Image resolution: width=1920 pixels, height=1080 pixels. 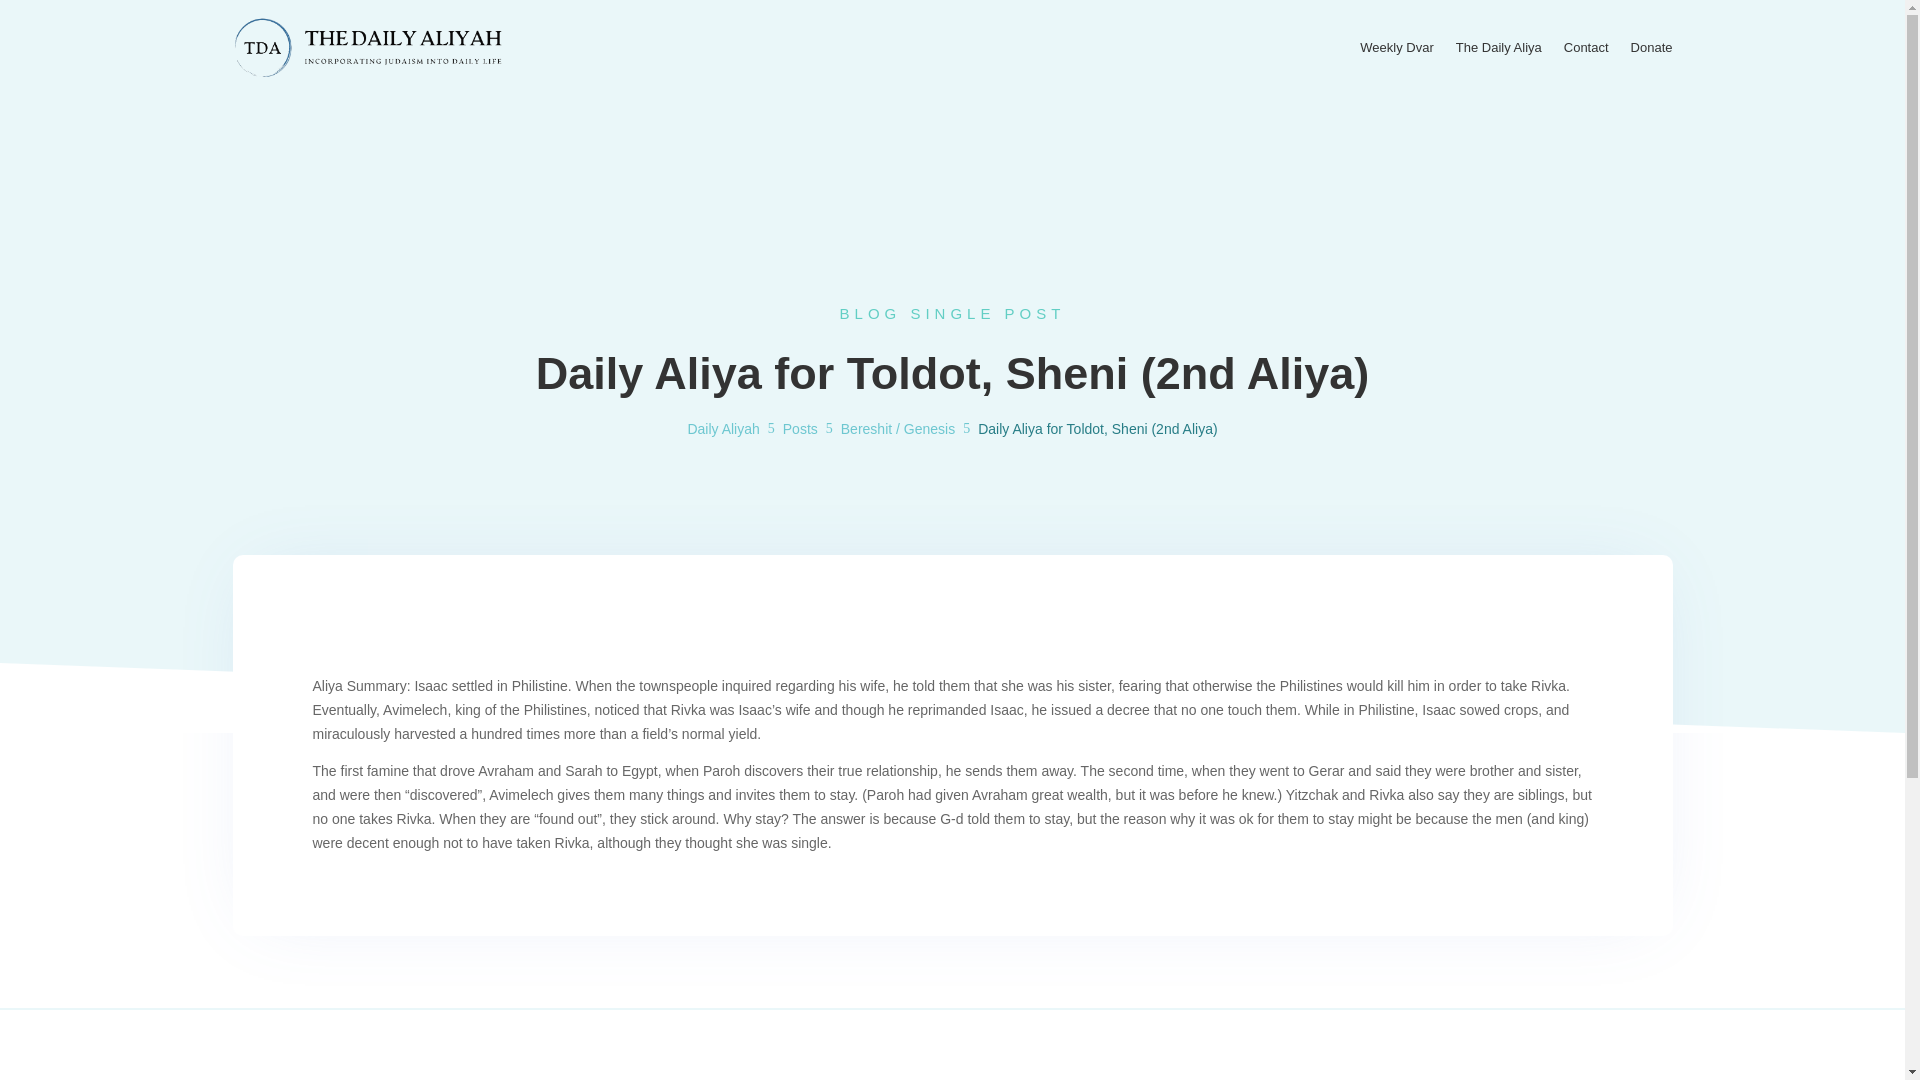 I want to click on Daily Aliyah, so click(x=722, y=428).